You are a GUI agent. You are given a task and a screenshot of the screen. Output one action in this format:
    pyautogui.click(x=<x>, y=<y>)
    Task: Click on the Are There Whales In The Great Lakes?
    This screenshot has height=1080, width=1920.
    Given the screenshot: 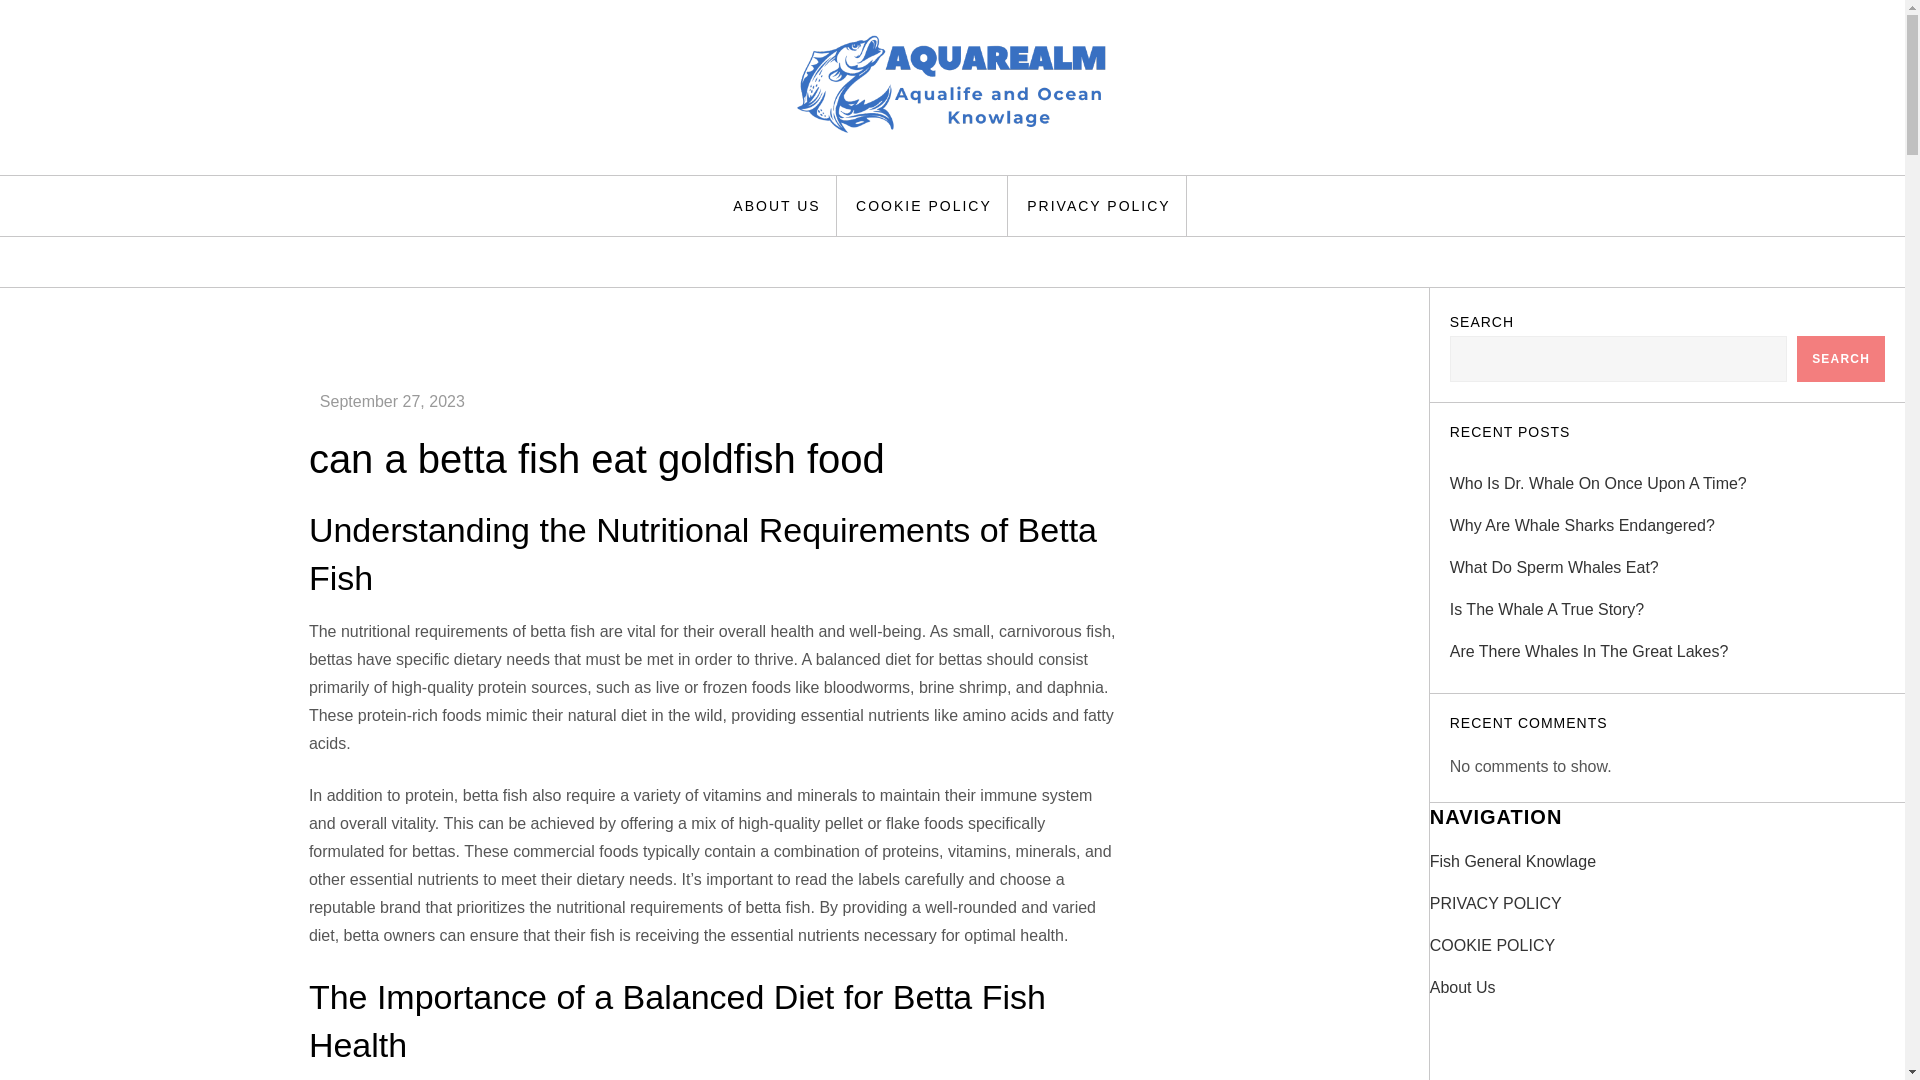 What is the action you would take?
    pyautogui.click(x=1589, y=652)
    